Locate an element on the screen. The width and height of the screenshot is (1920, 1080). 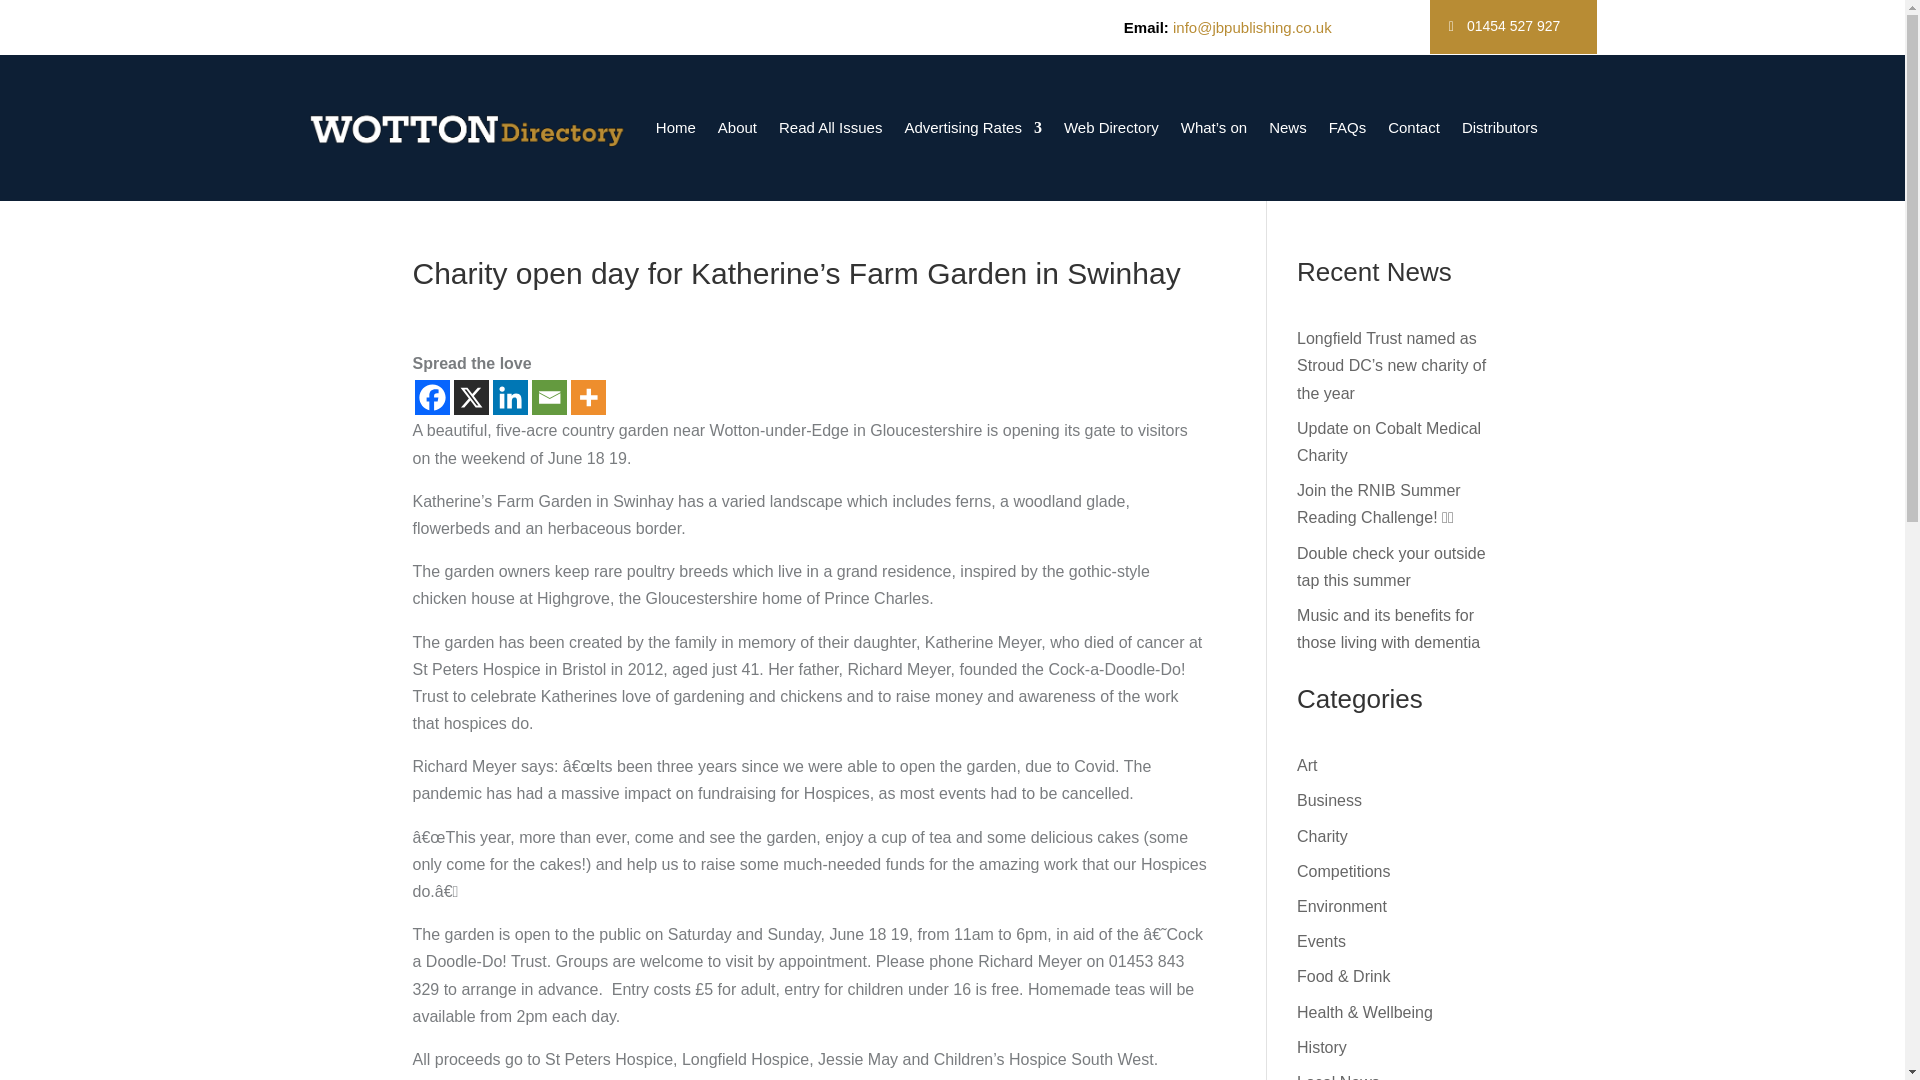
Read All Issues is located at coordinates (830, 128).